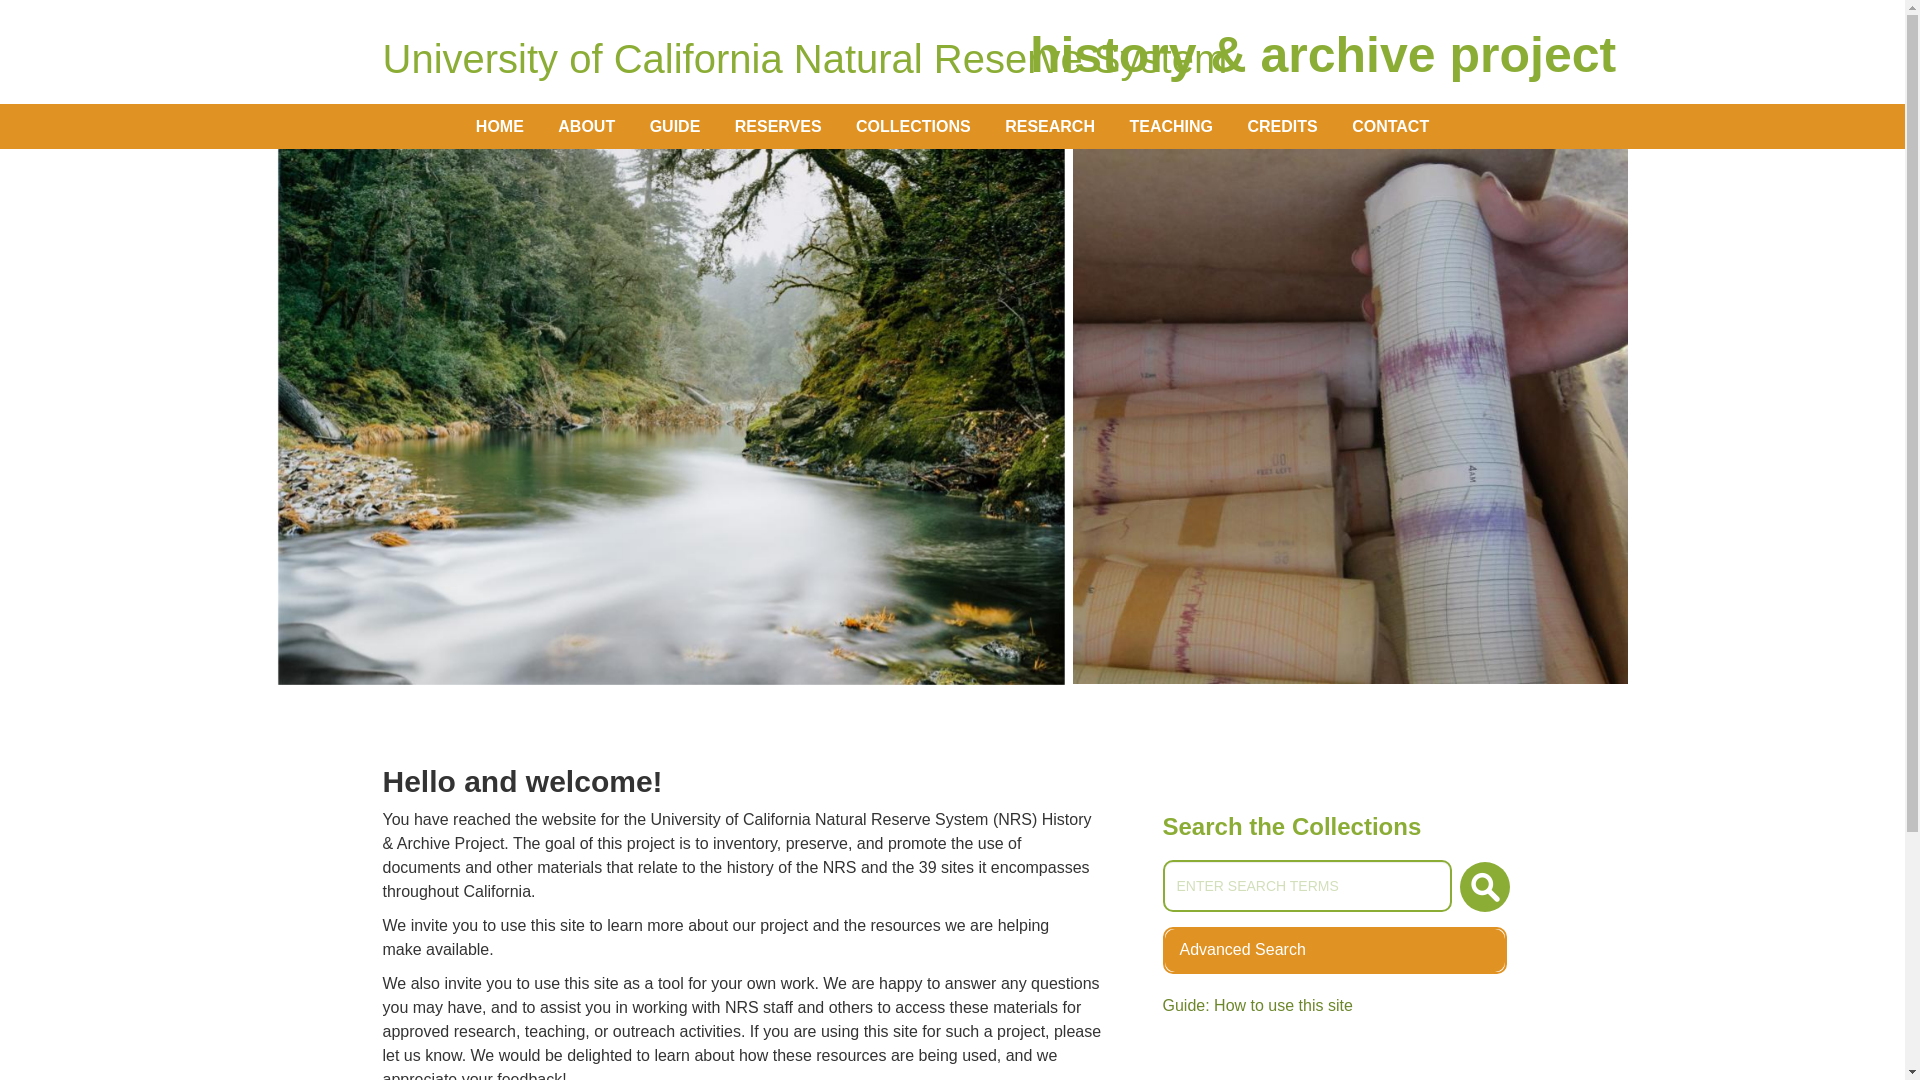 This screenshot has height=1080, width=1920. Describe the element at coordinates (1050, 126) in the screenshot. I see `TEACHING` at that location.